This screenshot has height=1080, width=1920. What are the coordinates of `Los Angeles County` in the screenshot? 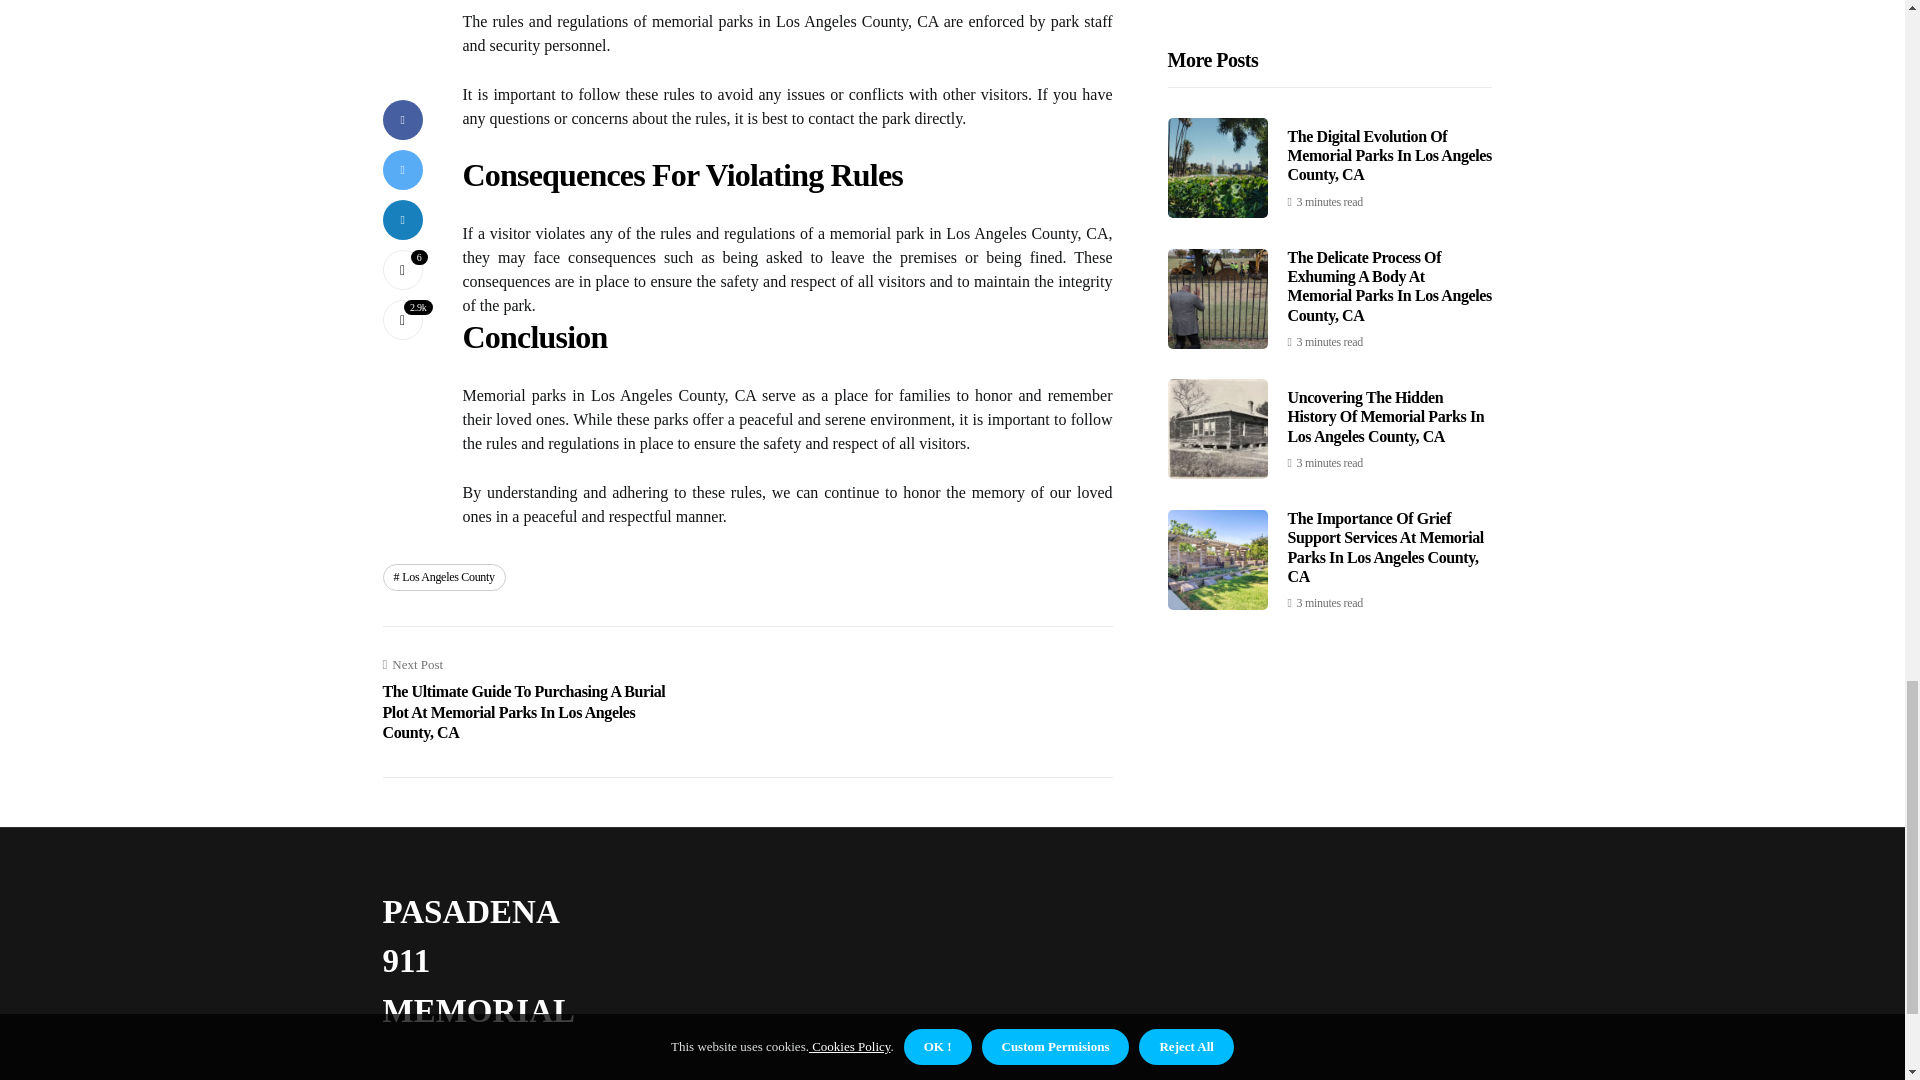 It's located at (443, 576).